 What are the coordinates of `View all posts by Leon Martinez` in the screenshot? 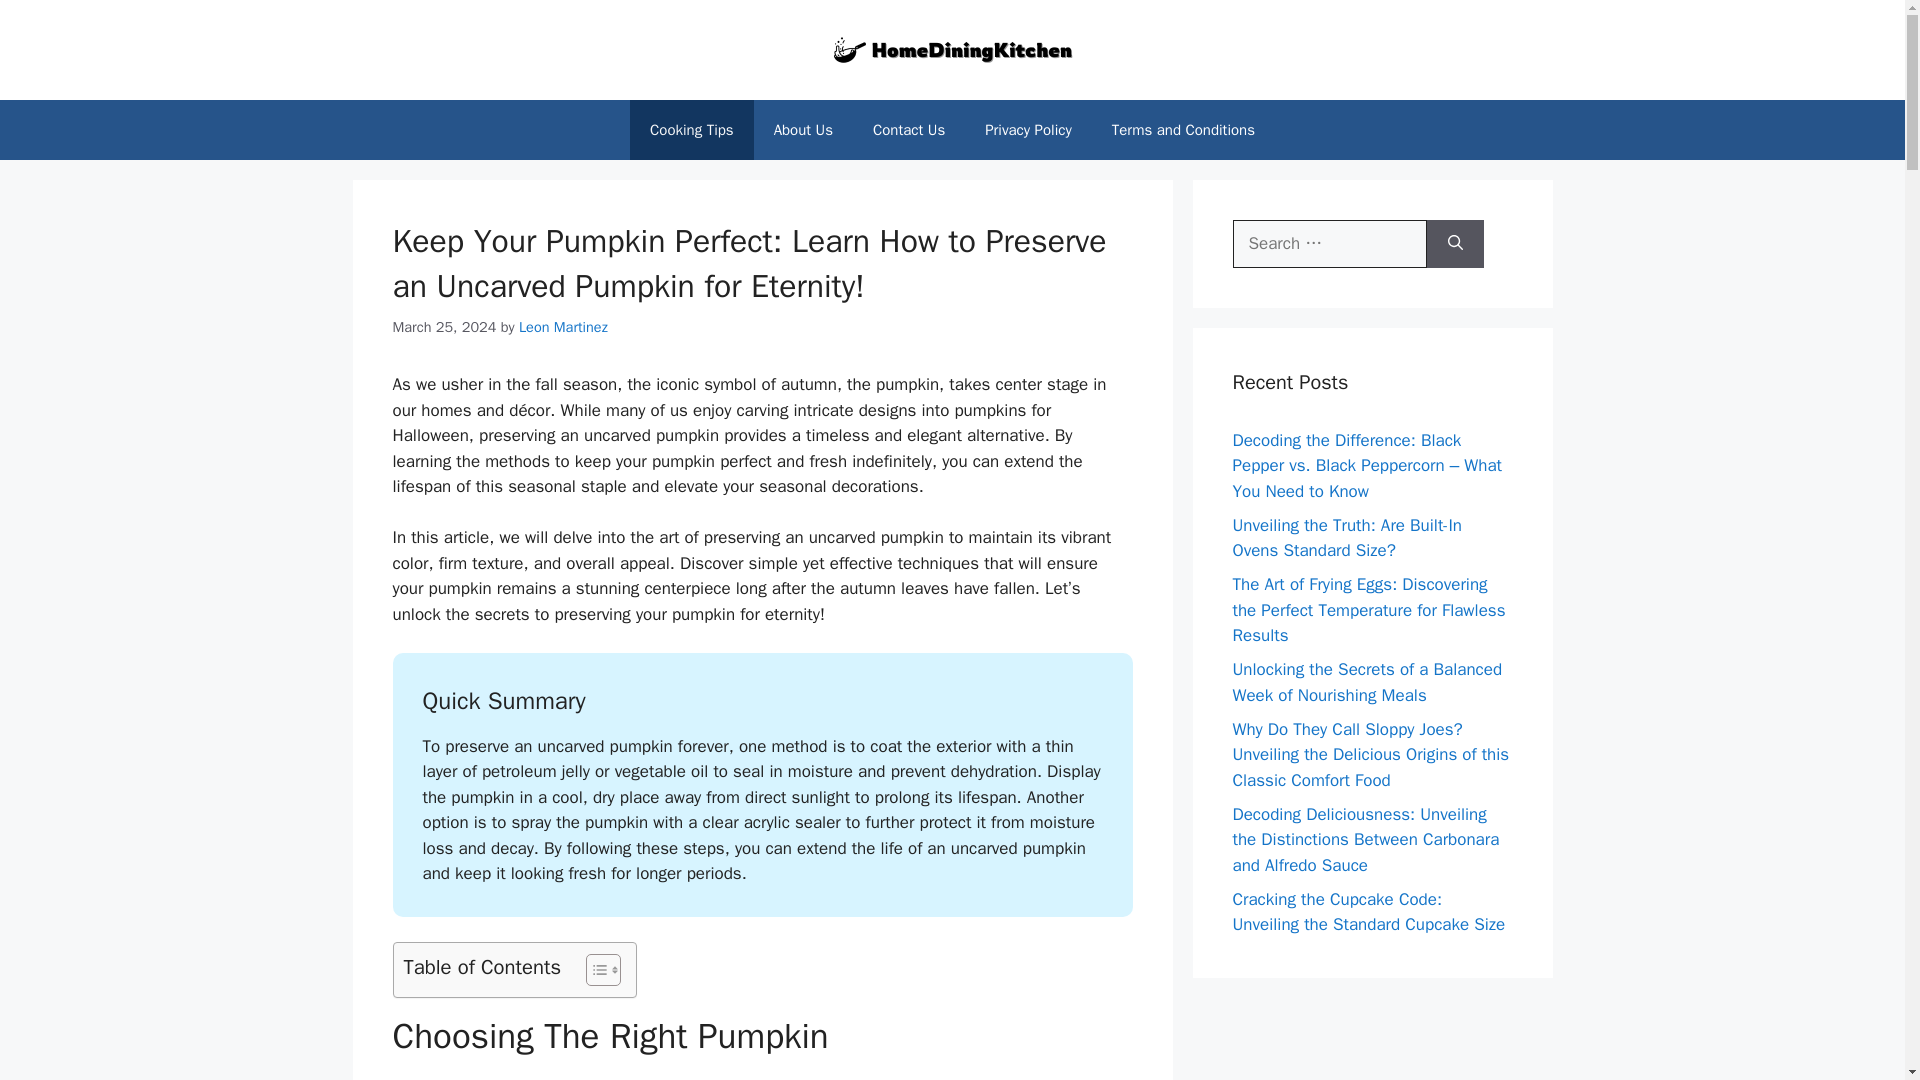 It's located at (563, 326).